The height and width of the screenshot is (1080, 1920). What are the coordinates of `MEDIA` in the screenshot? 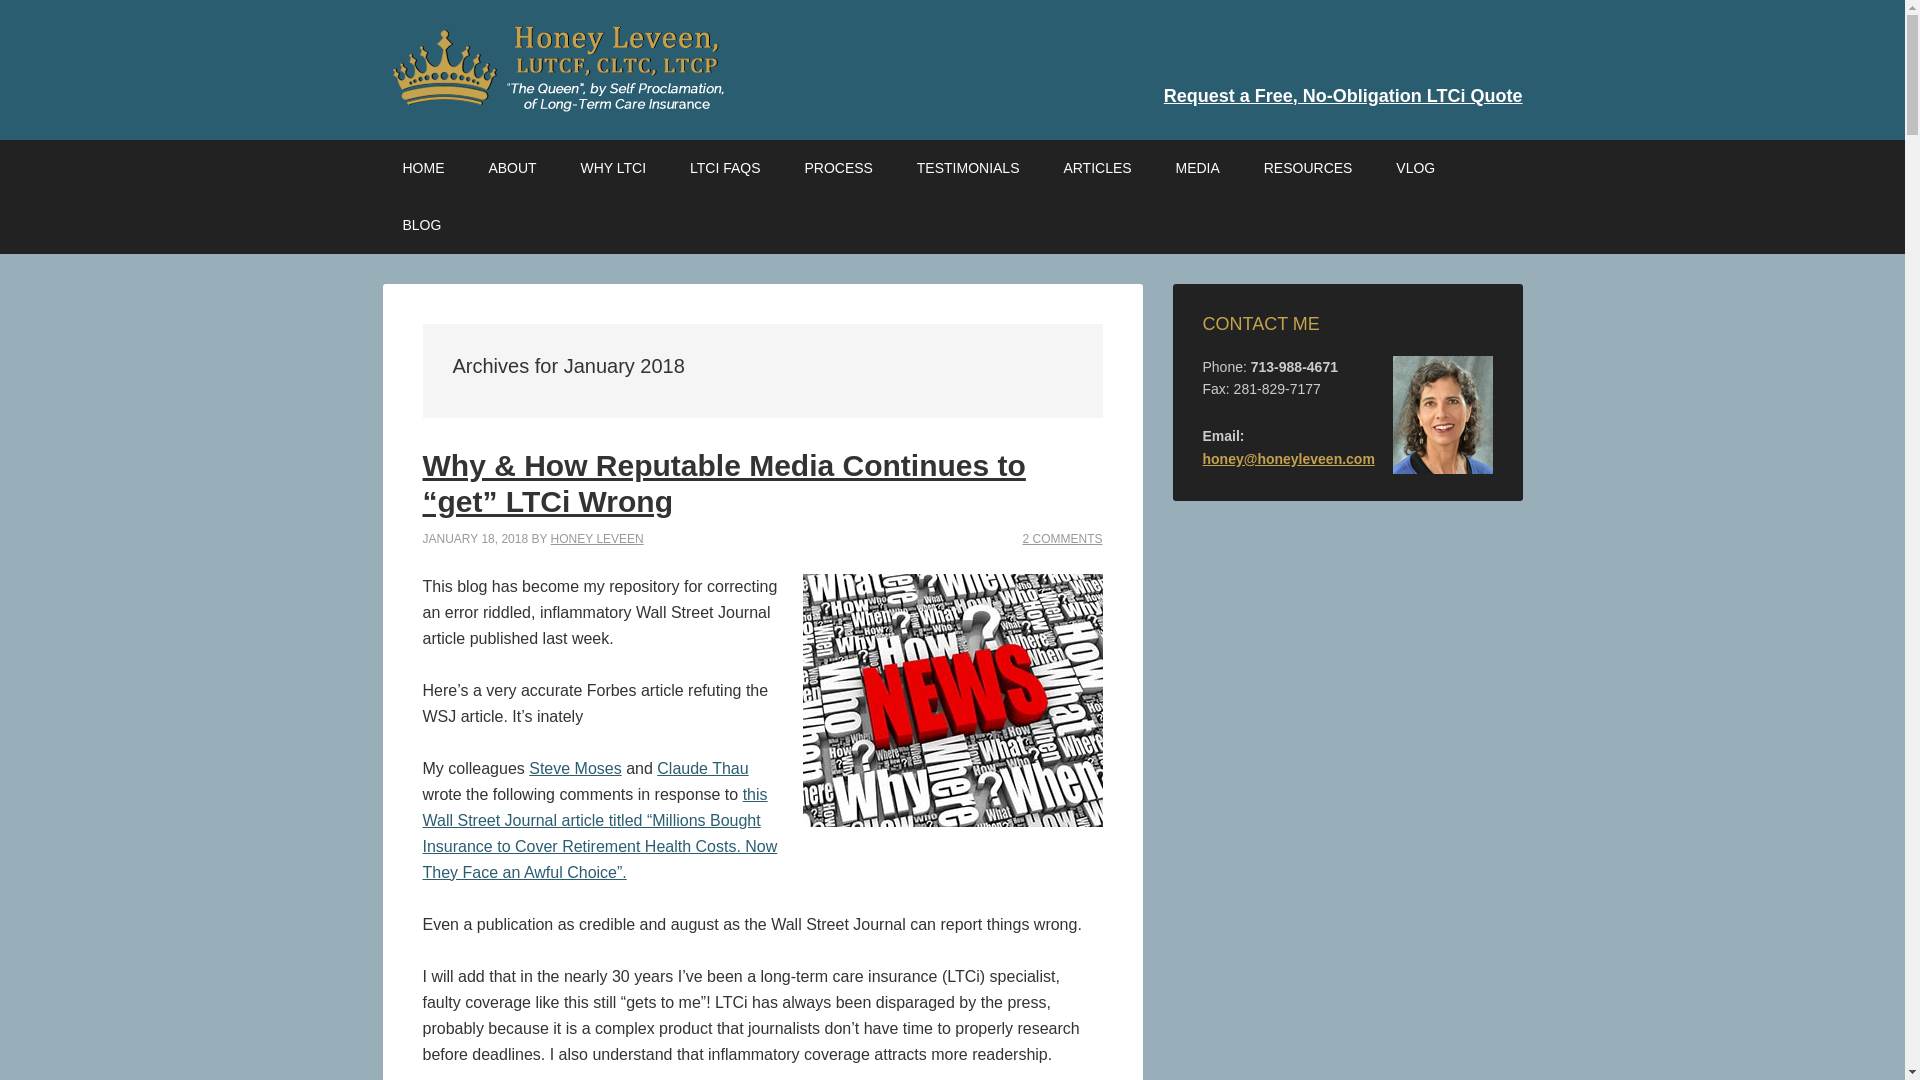 It's located at (1198, 168).